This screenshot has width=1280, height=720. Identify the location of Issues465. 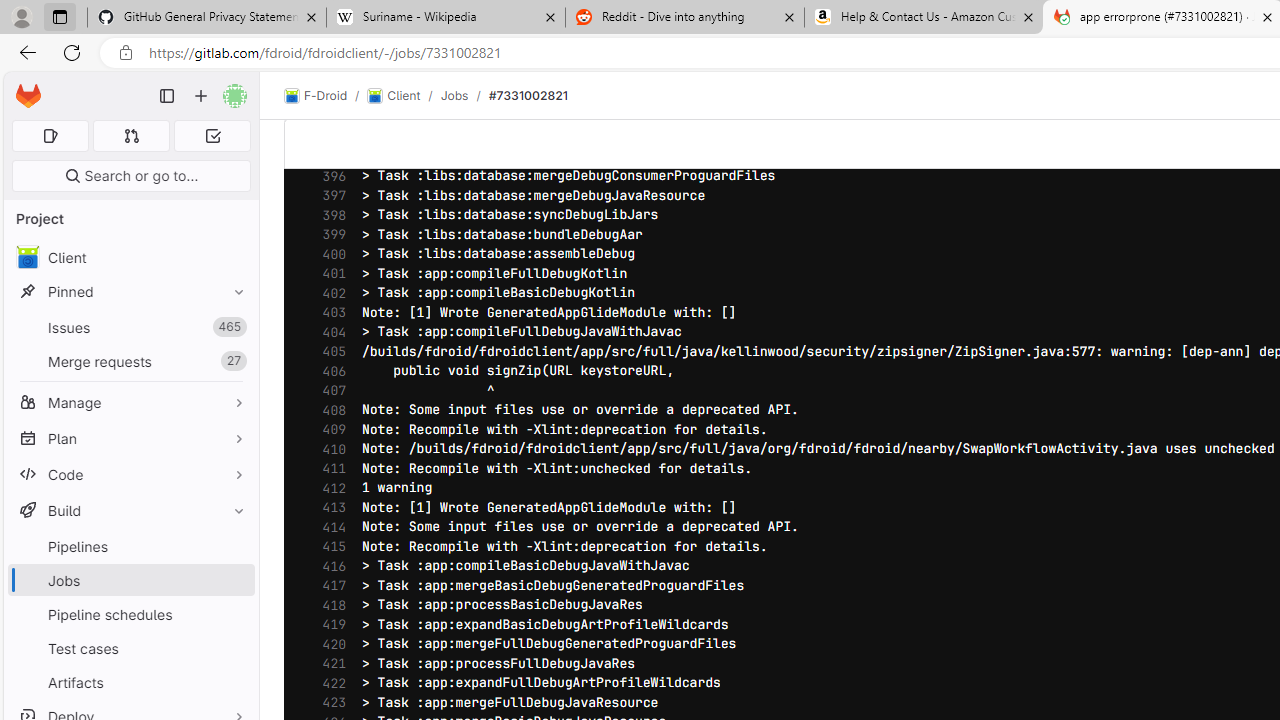
(130, 328).